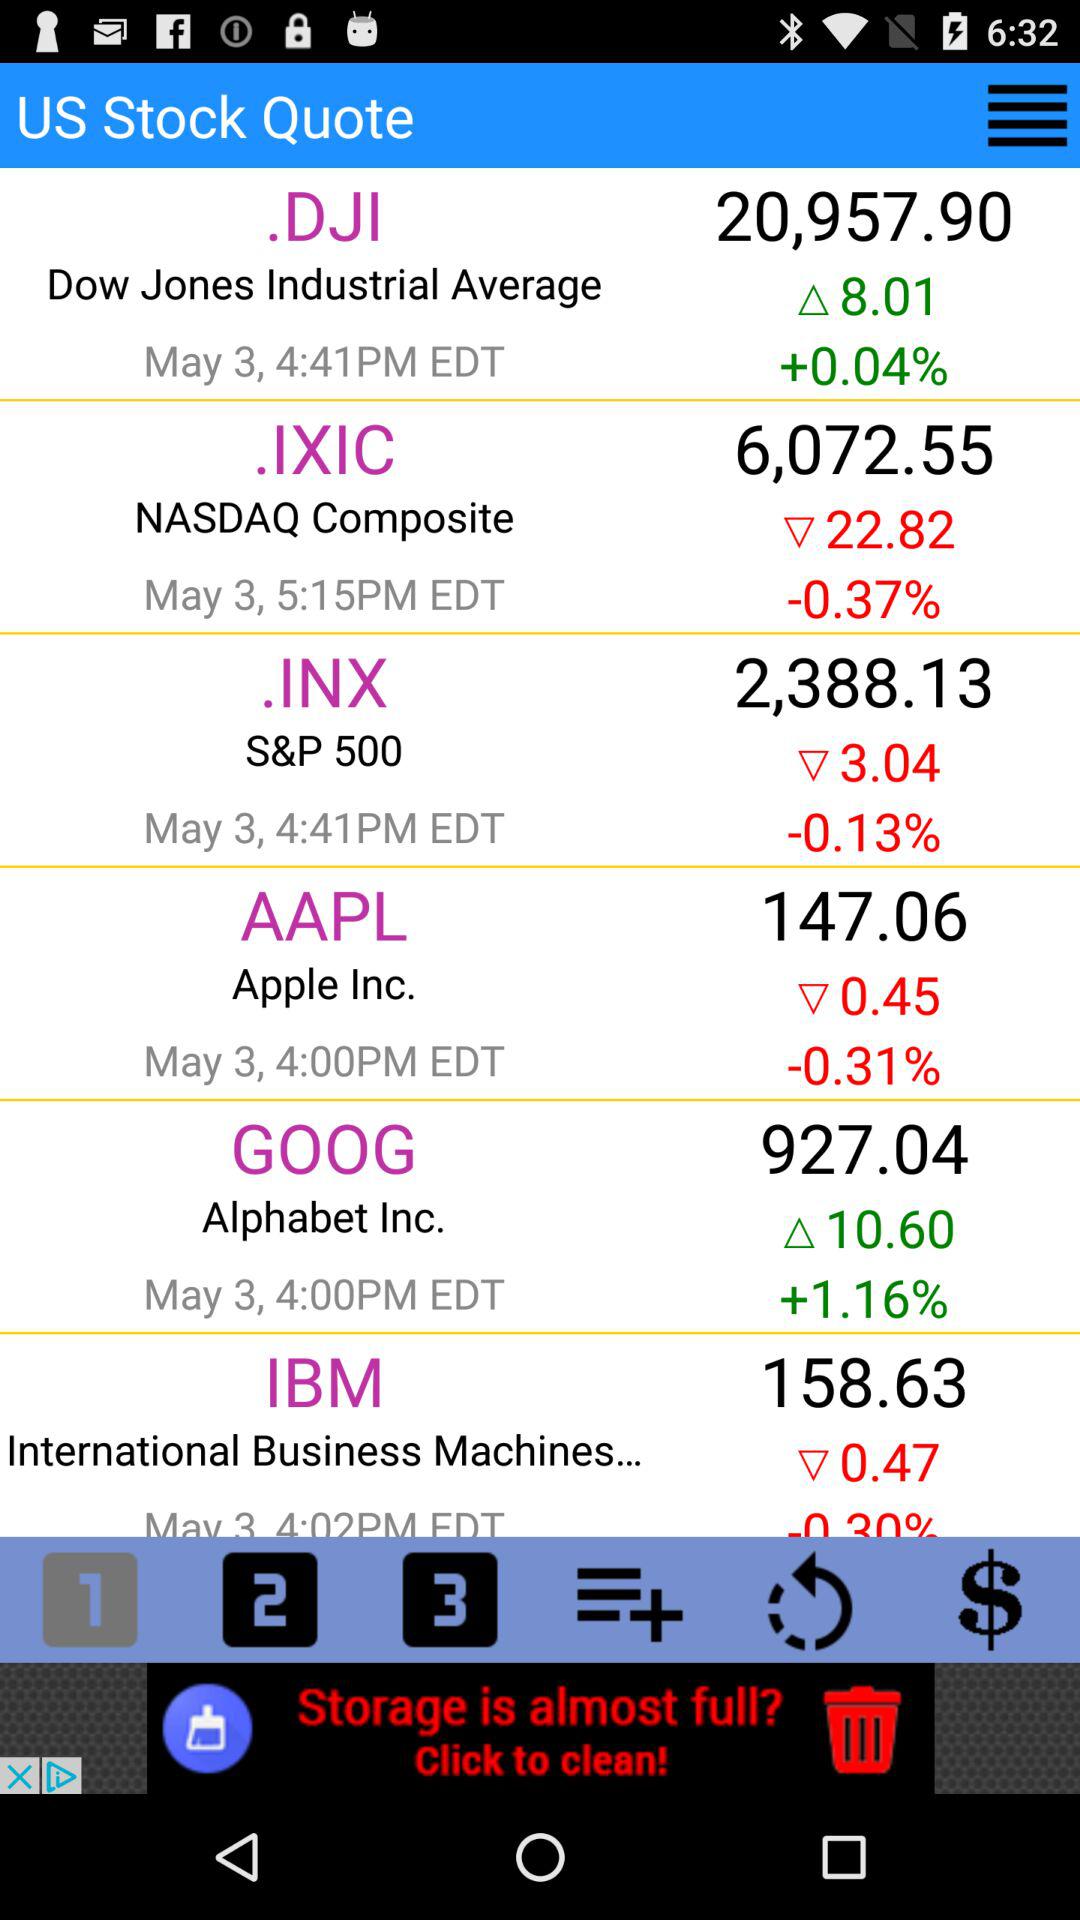 The width and height of the screenshot is (1080, 1920). Describe the element at coordinates (90, 1599) in the screenshot. I see `select numper` at that location.